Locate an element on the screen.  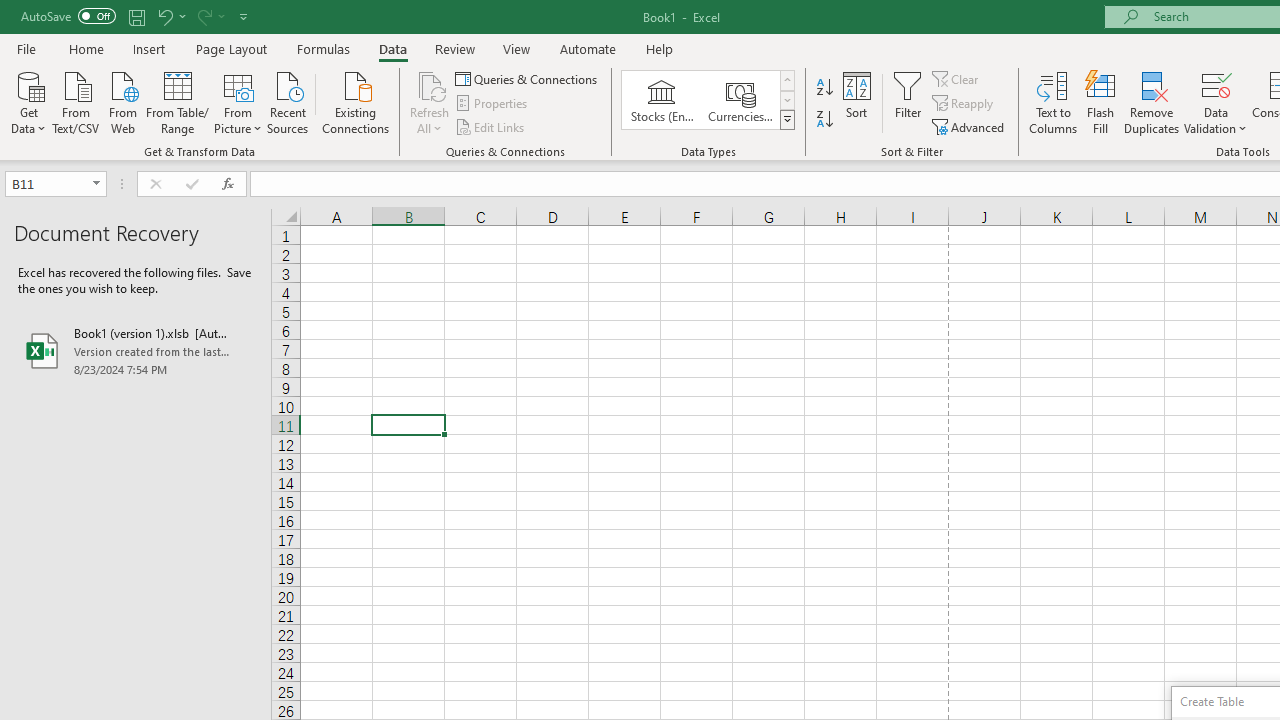
Customize Quick Access Toolbar is located at coordinates (244, 16).